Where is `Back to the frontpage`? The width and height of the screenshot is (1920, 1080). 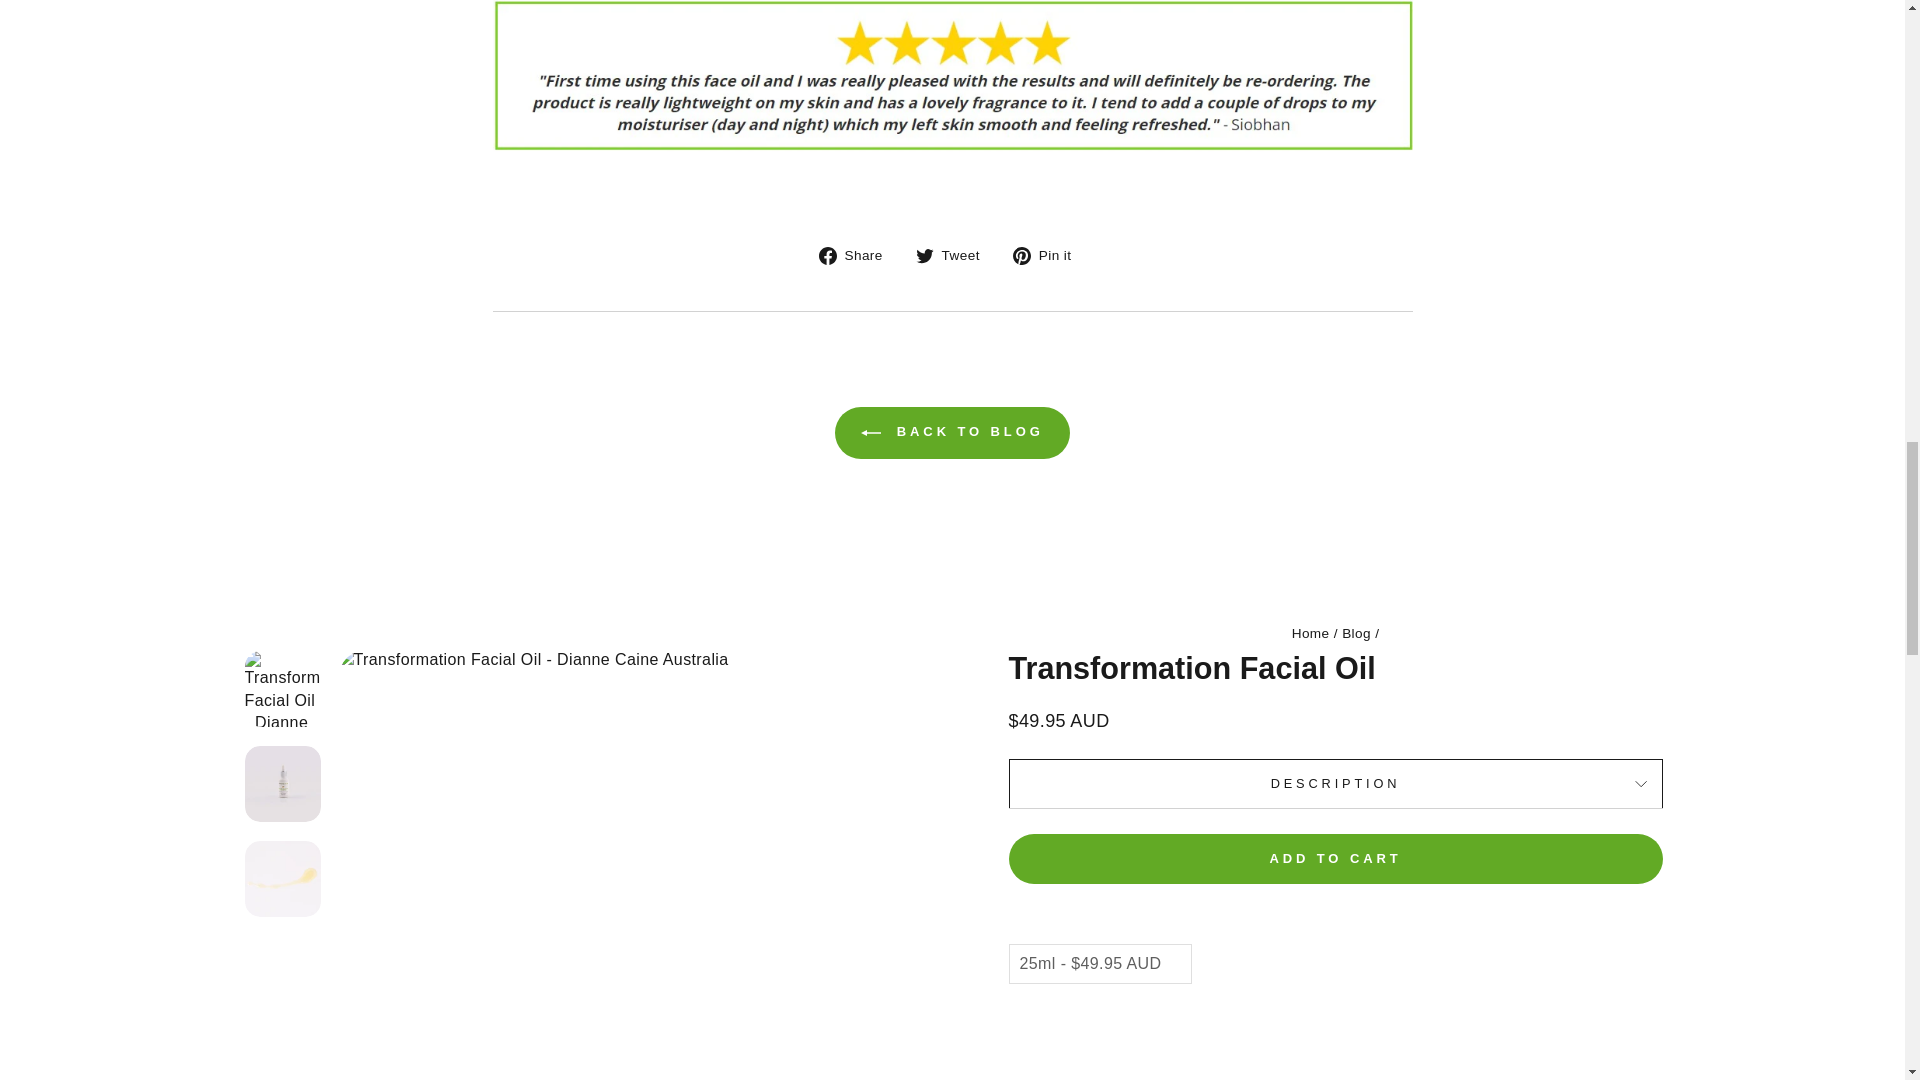
Back to the frontpage is located at coordinates (1311, 634).